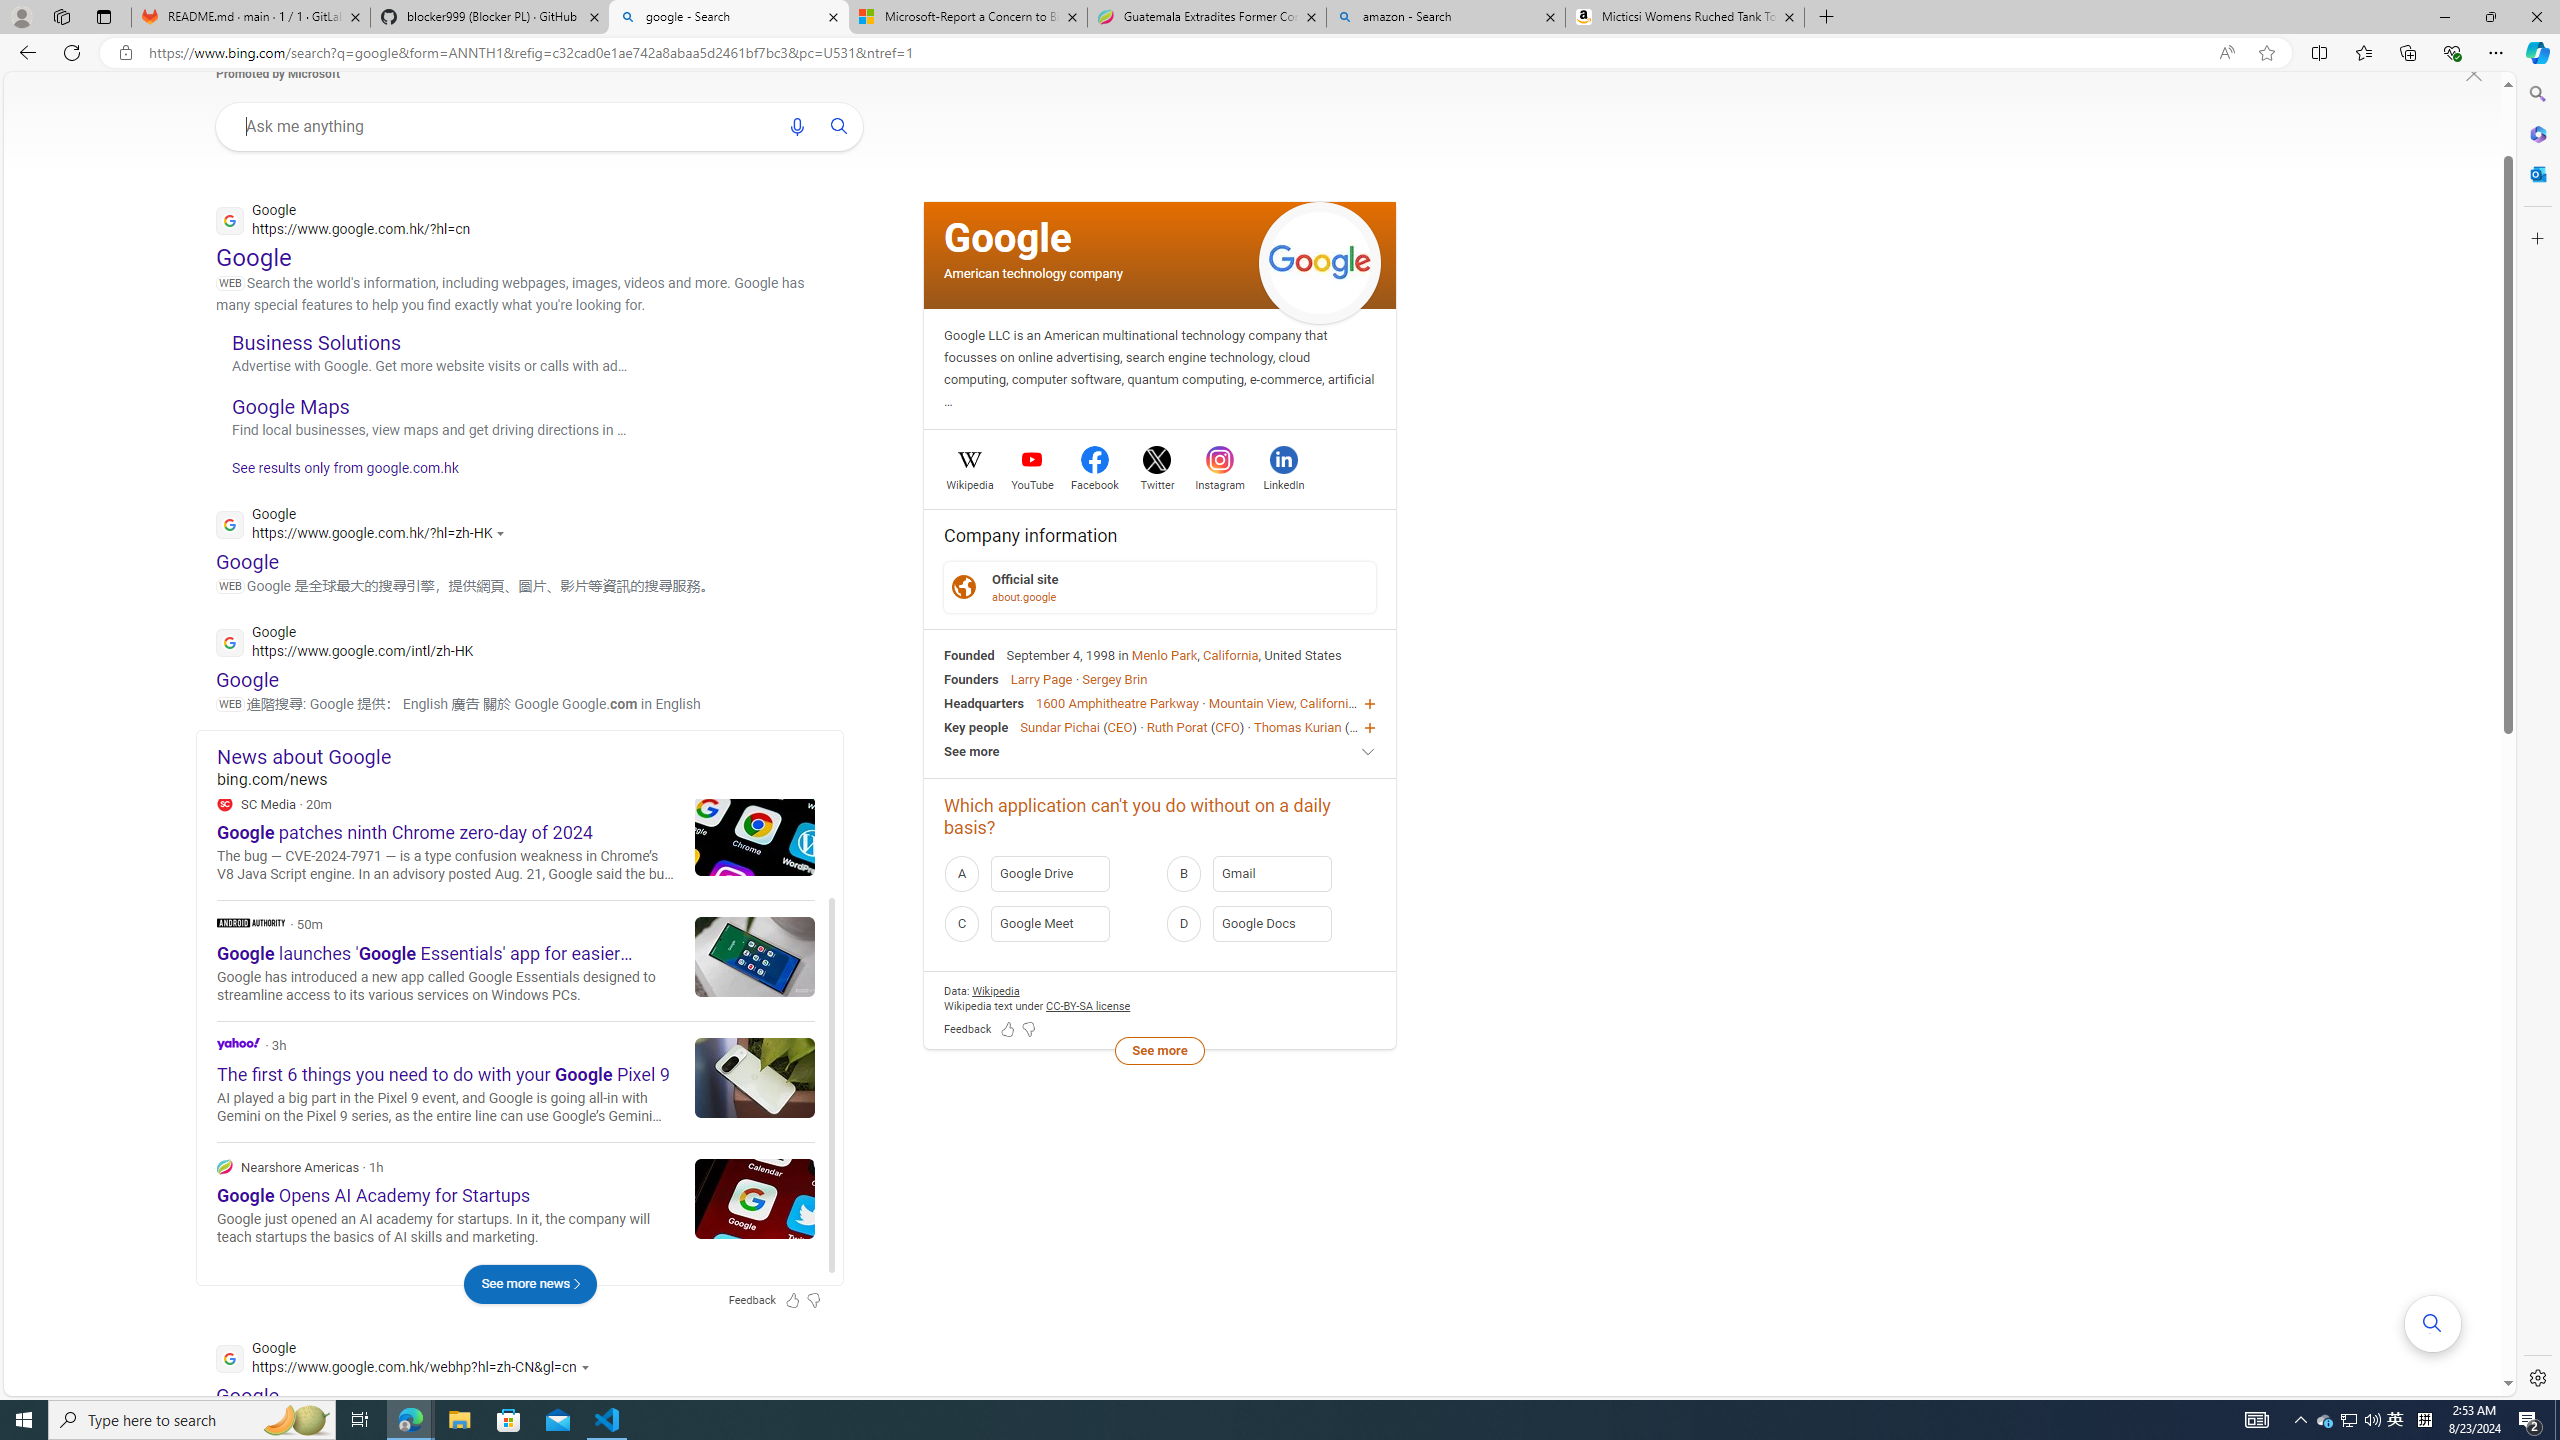  Describe the element at coordinates (796, 126) in the screenshot. I see `Search using voice` at that location.